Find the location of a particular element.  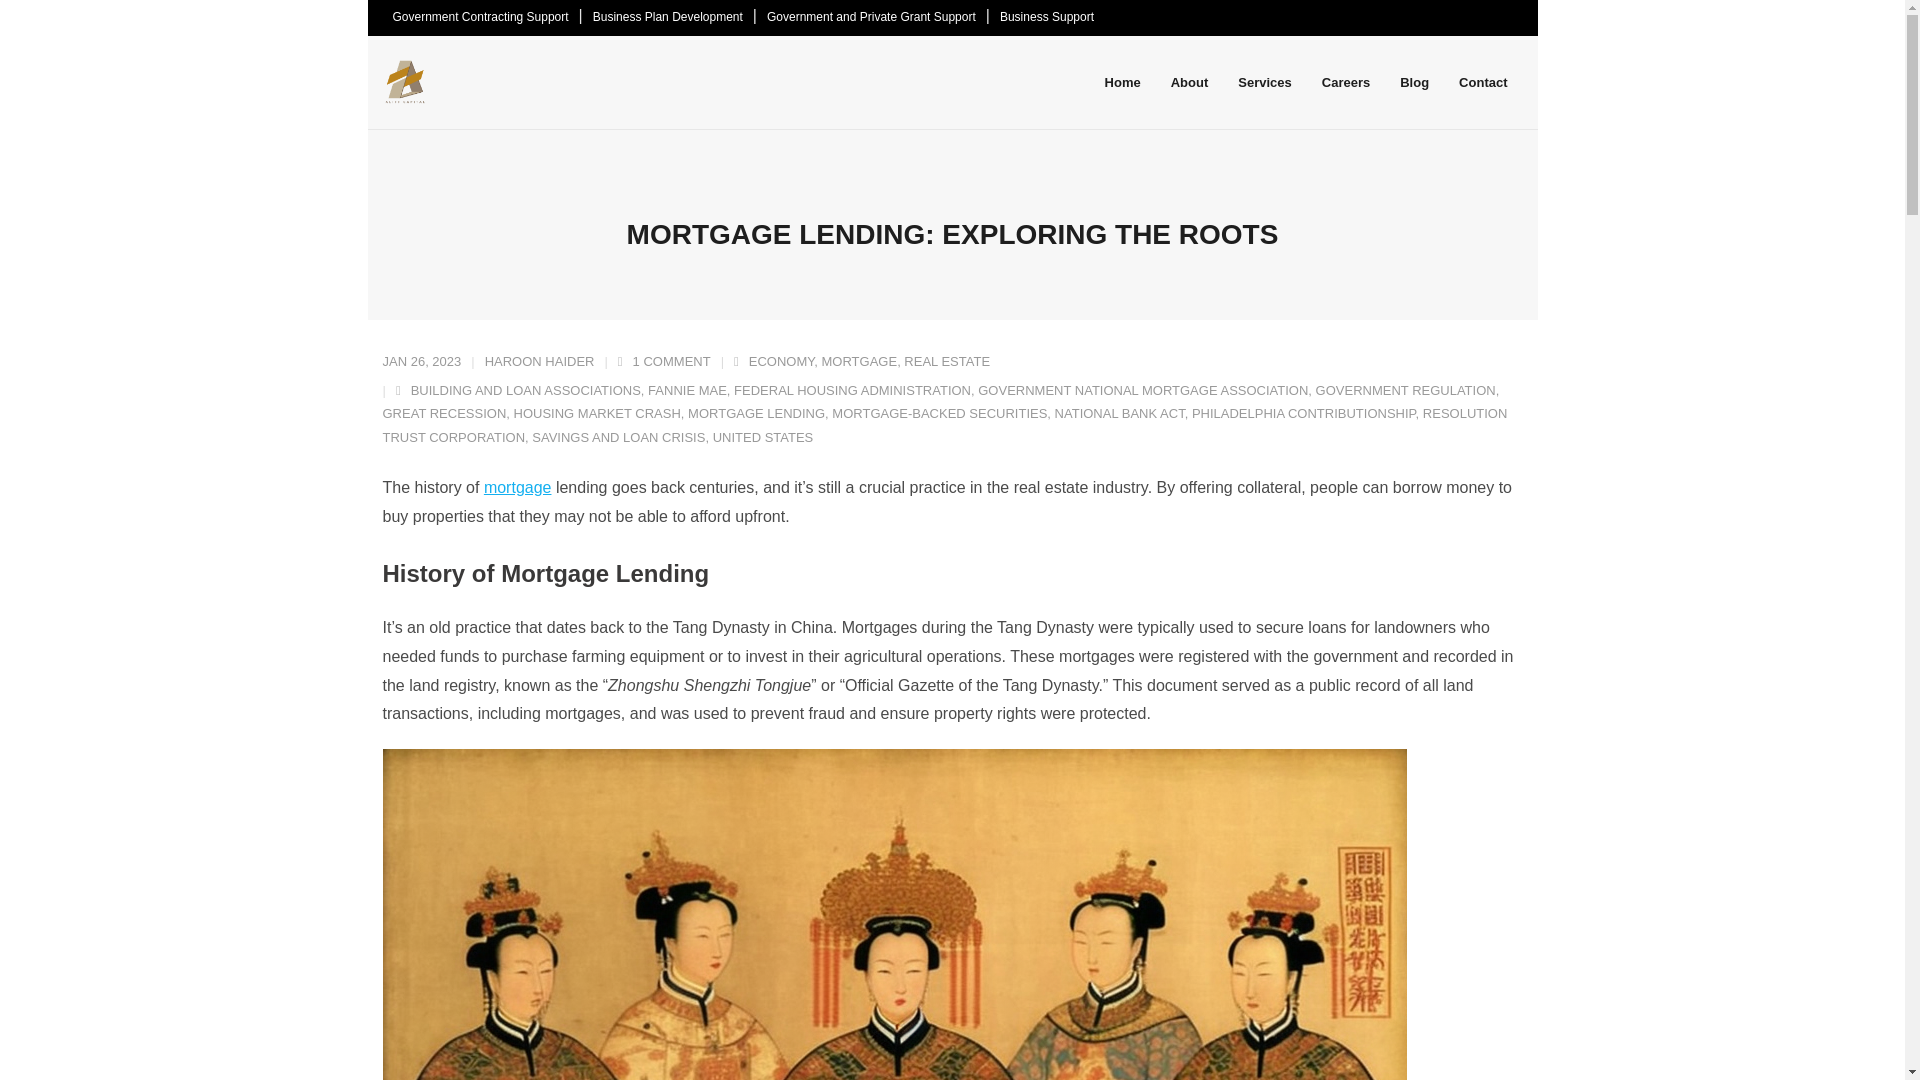

MORTGAGE is located at coordinates (860, 362).